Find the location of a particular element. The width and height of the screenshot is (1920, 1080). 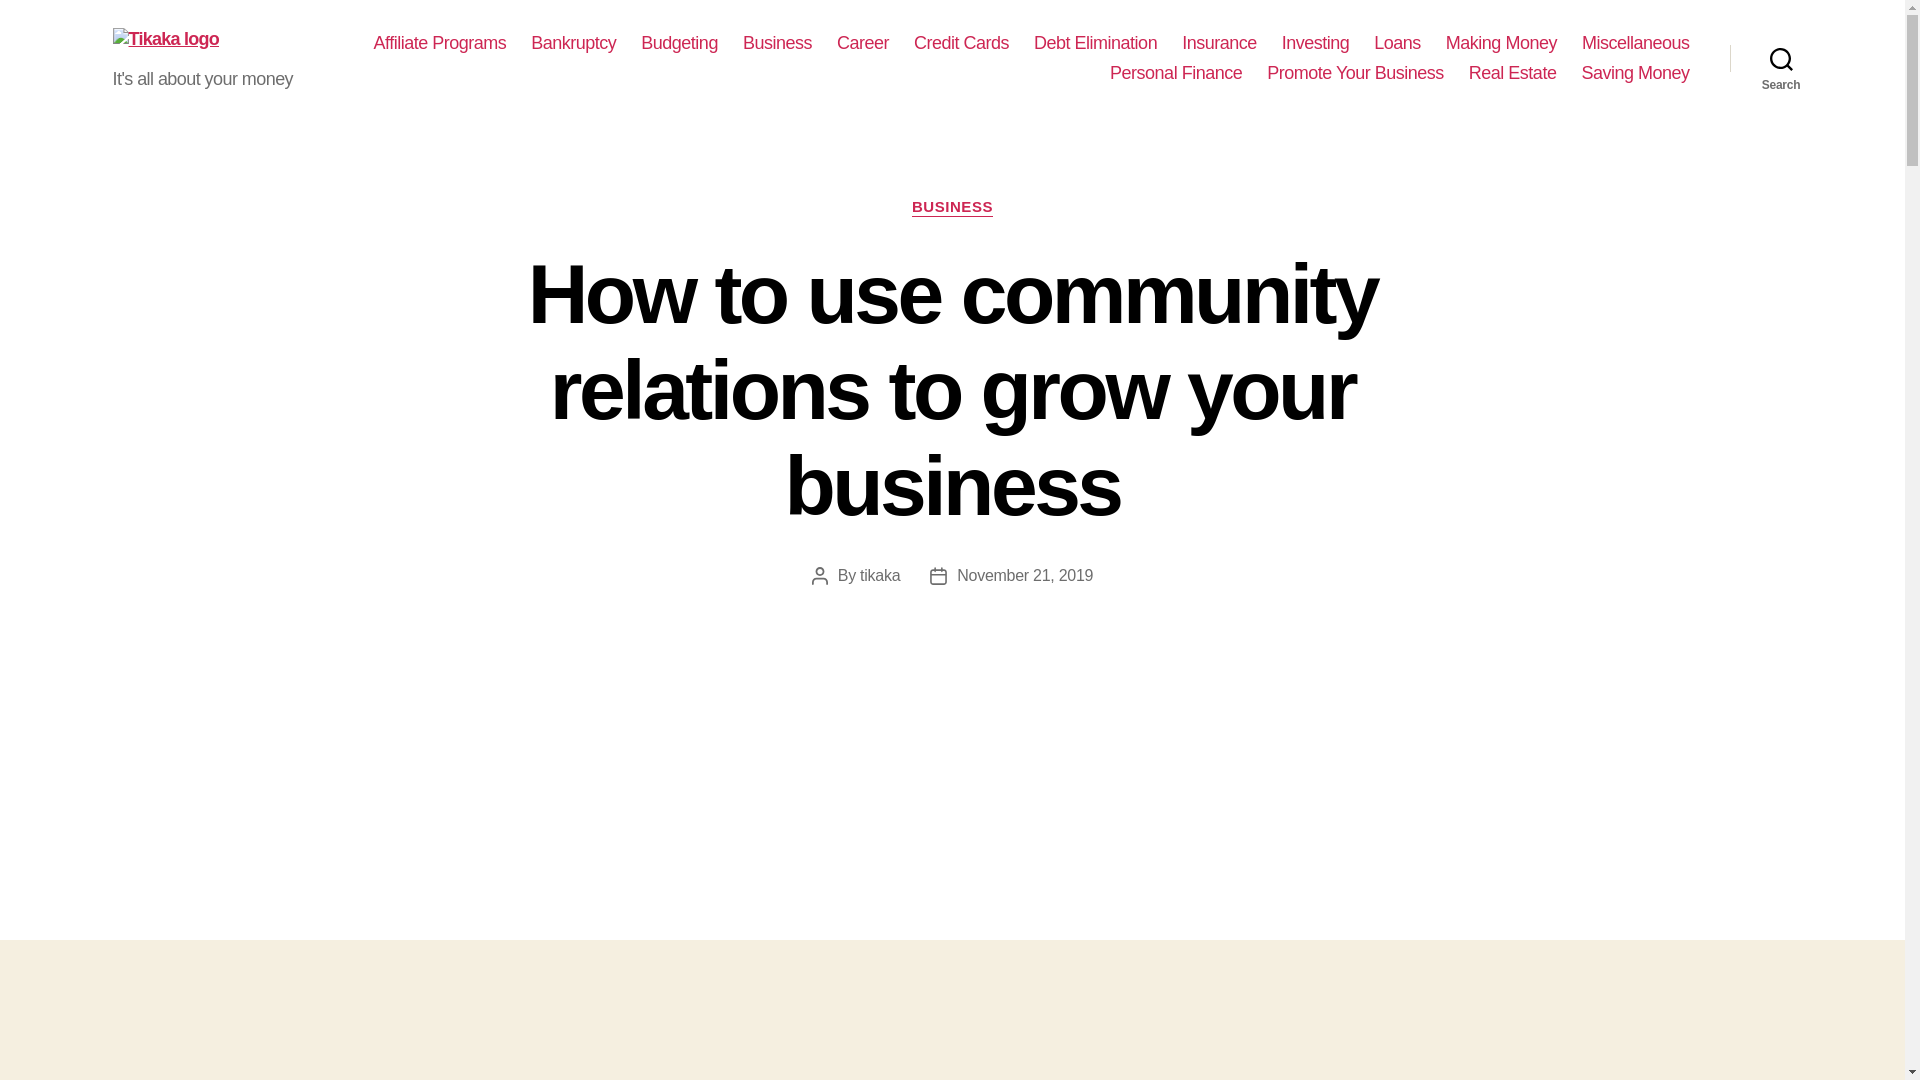

Saving Money is located at coordinates (1634, 74).